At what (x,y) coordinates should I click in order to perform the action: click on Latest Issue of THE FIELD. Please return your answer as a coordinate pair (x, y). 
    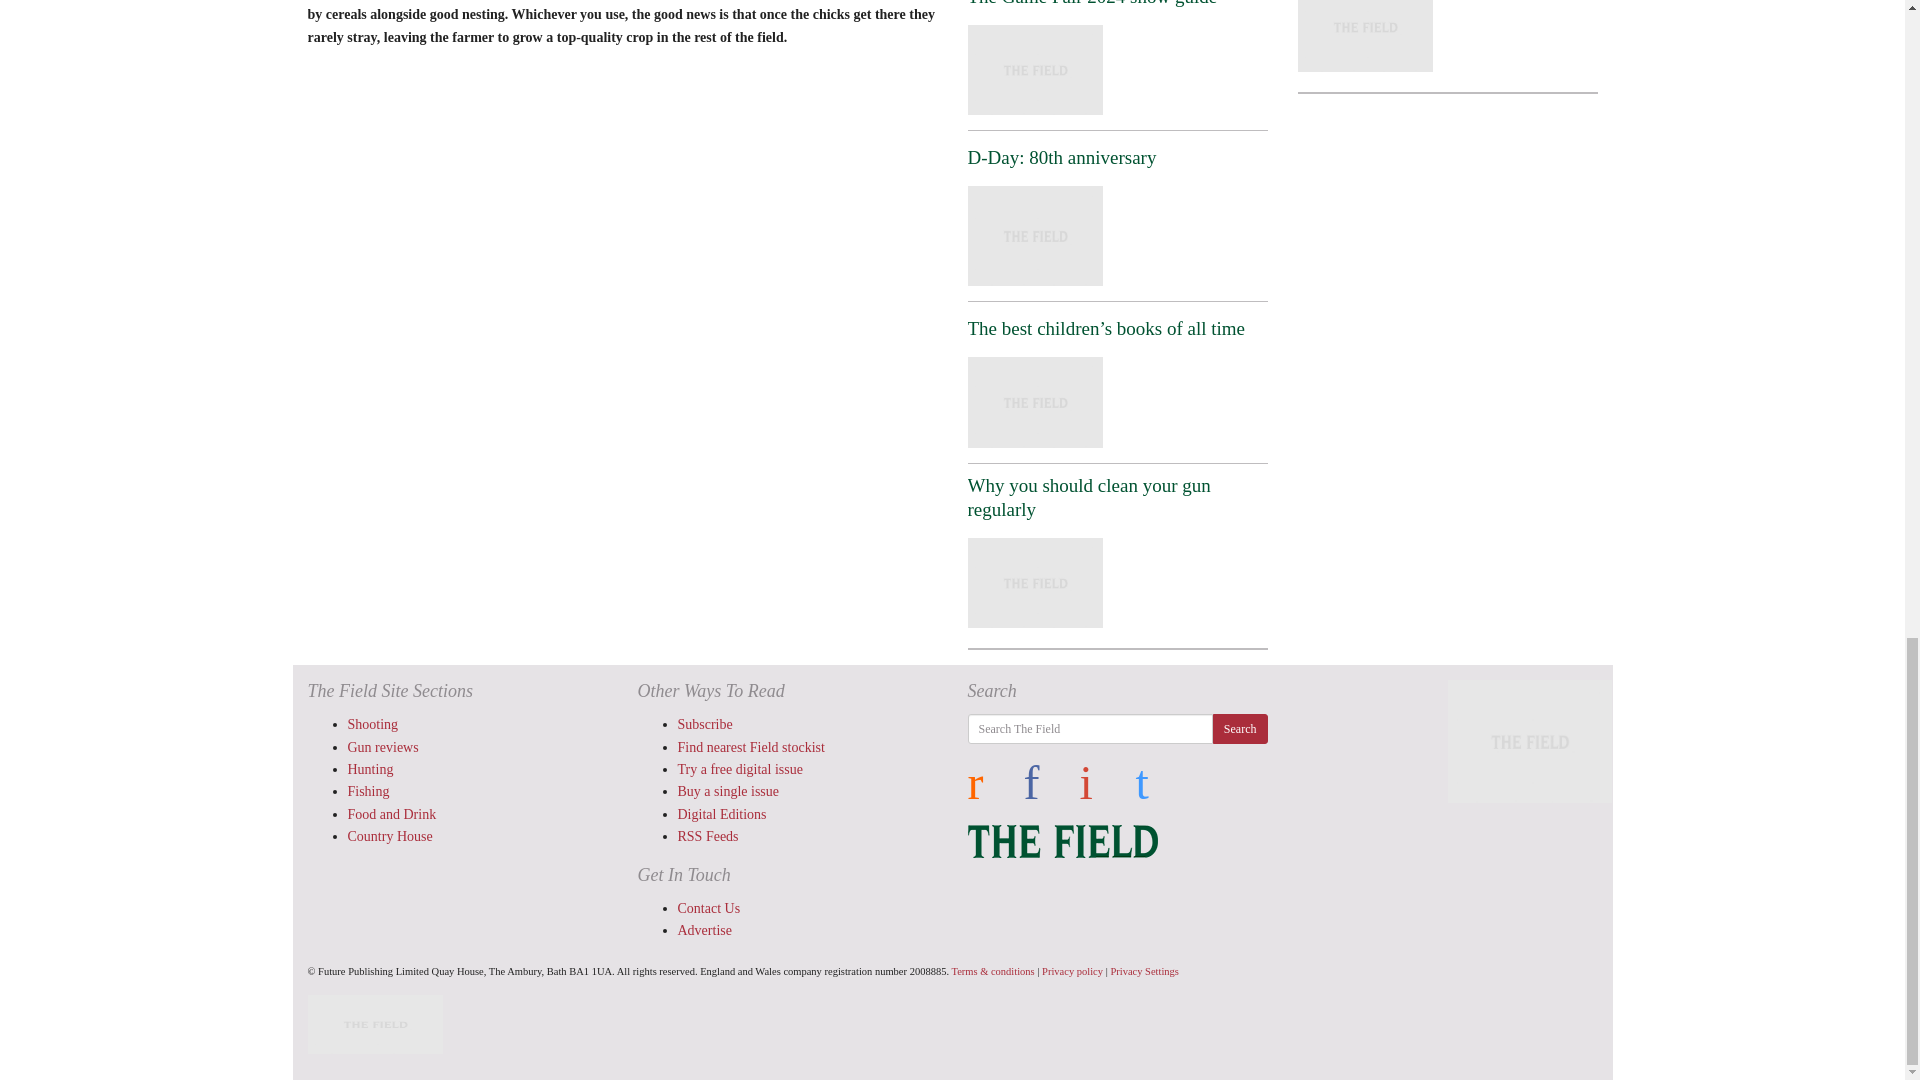
    Looking at the image, I should click on (1522, 742).